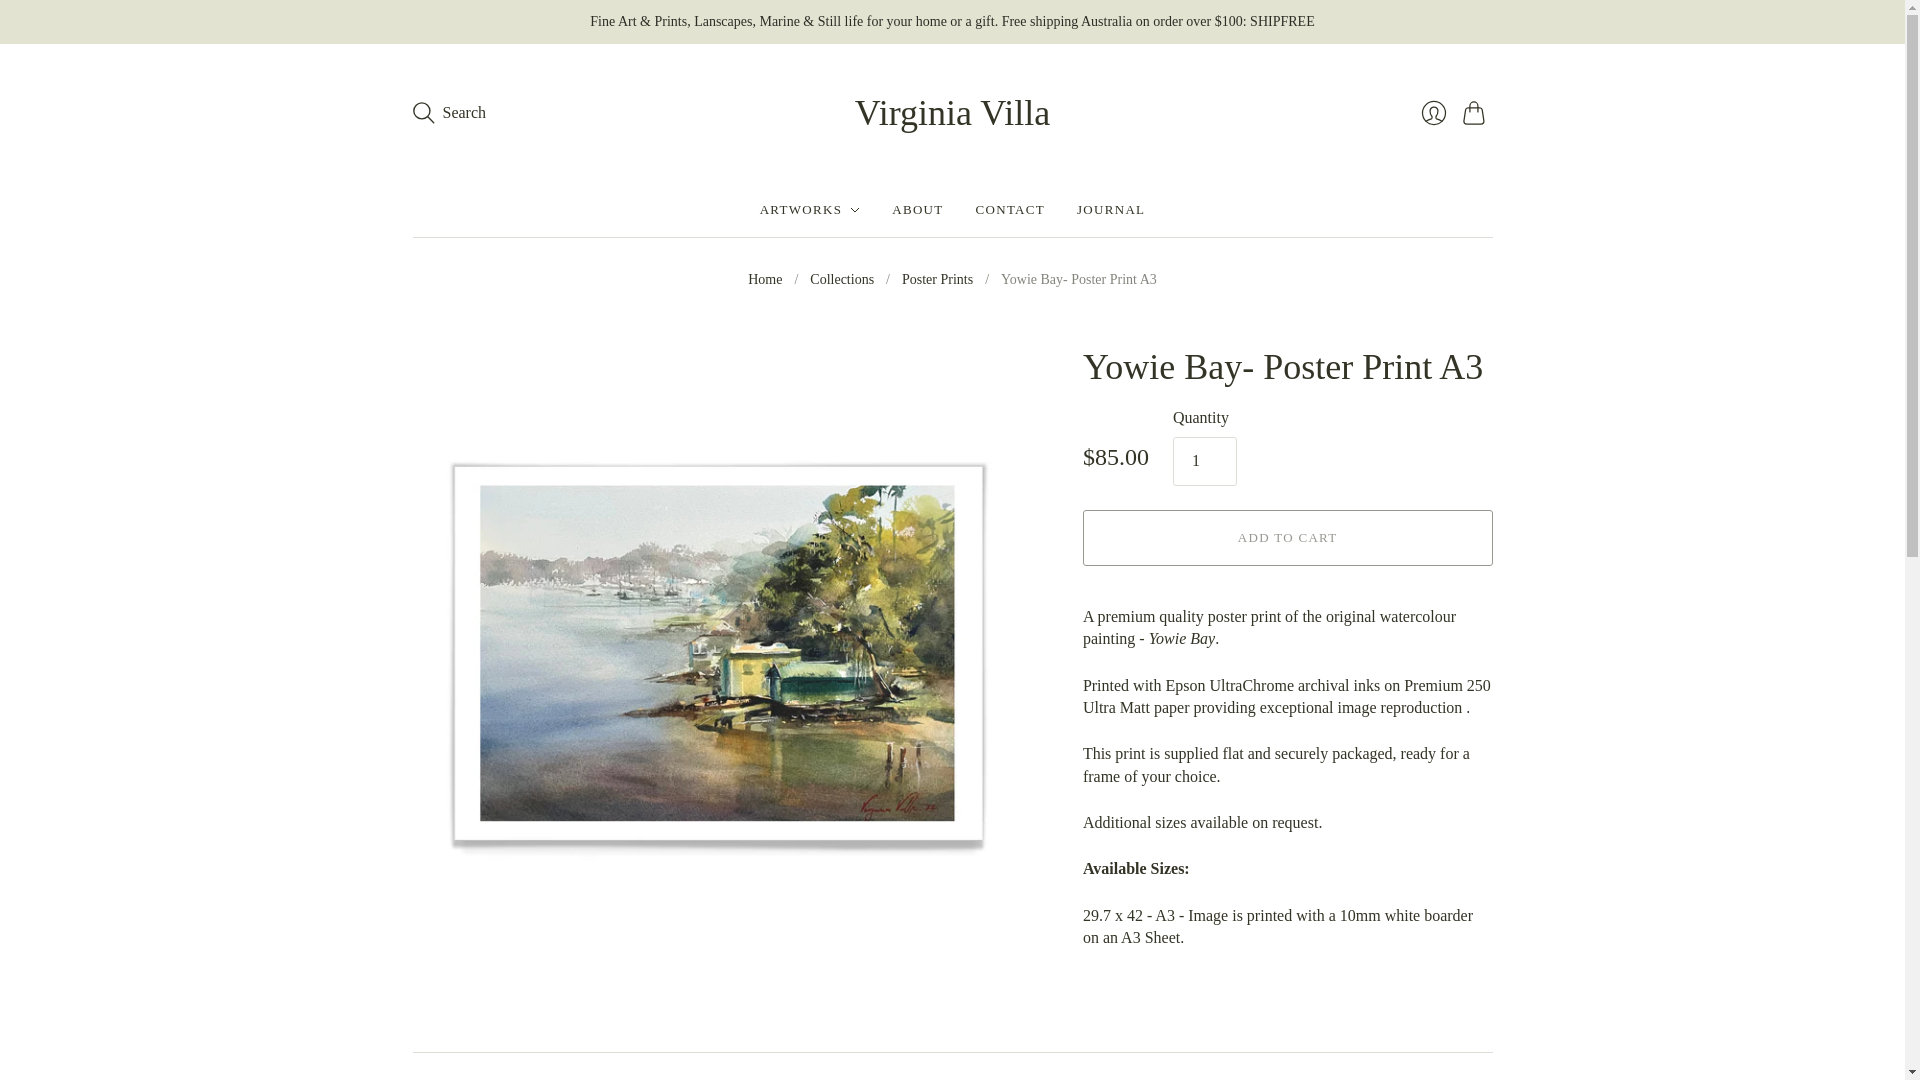 The width and height of the screenshot is (1920, 1080). Describe the element at coordinates (448, 112) in the screenshot. I see `Search` at that location.